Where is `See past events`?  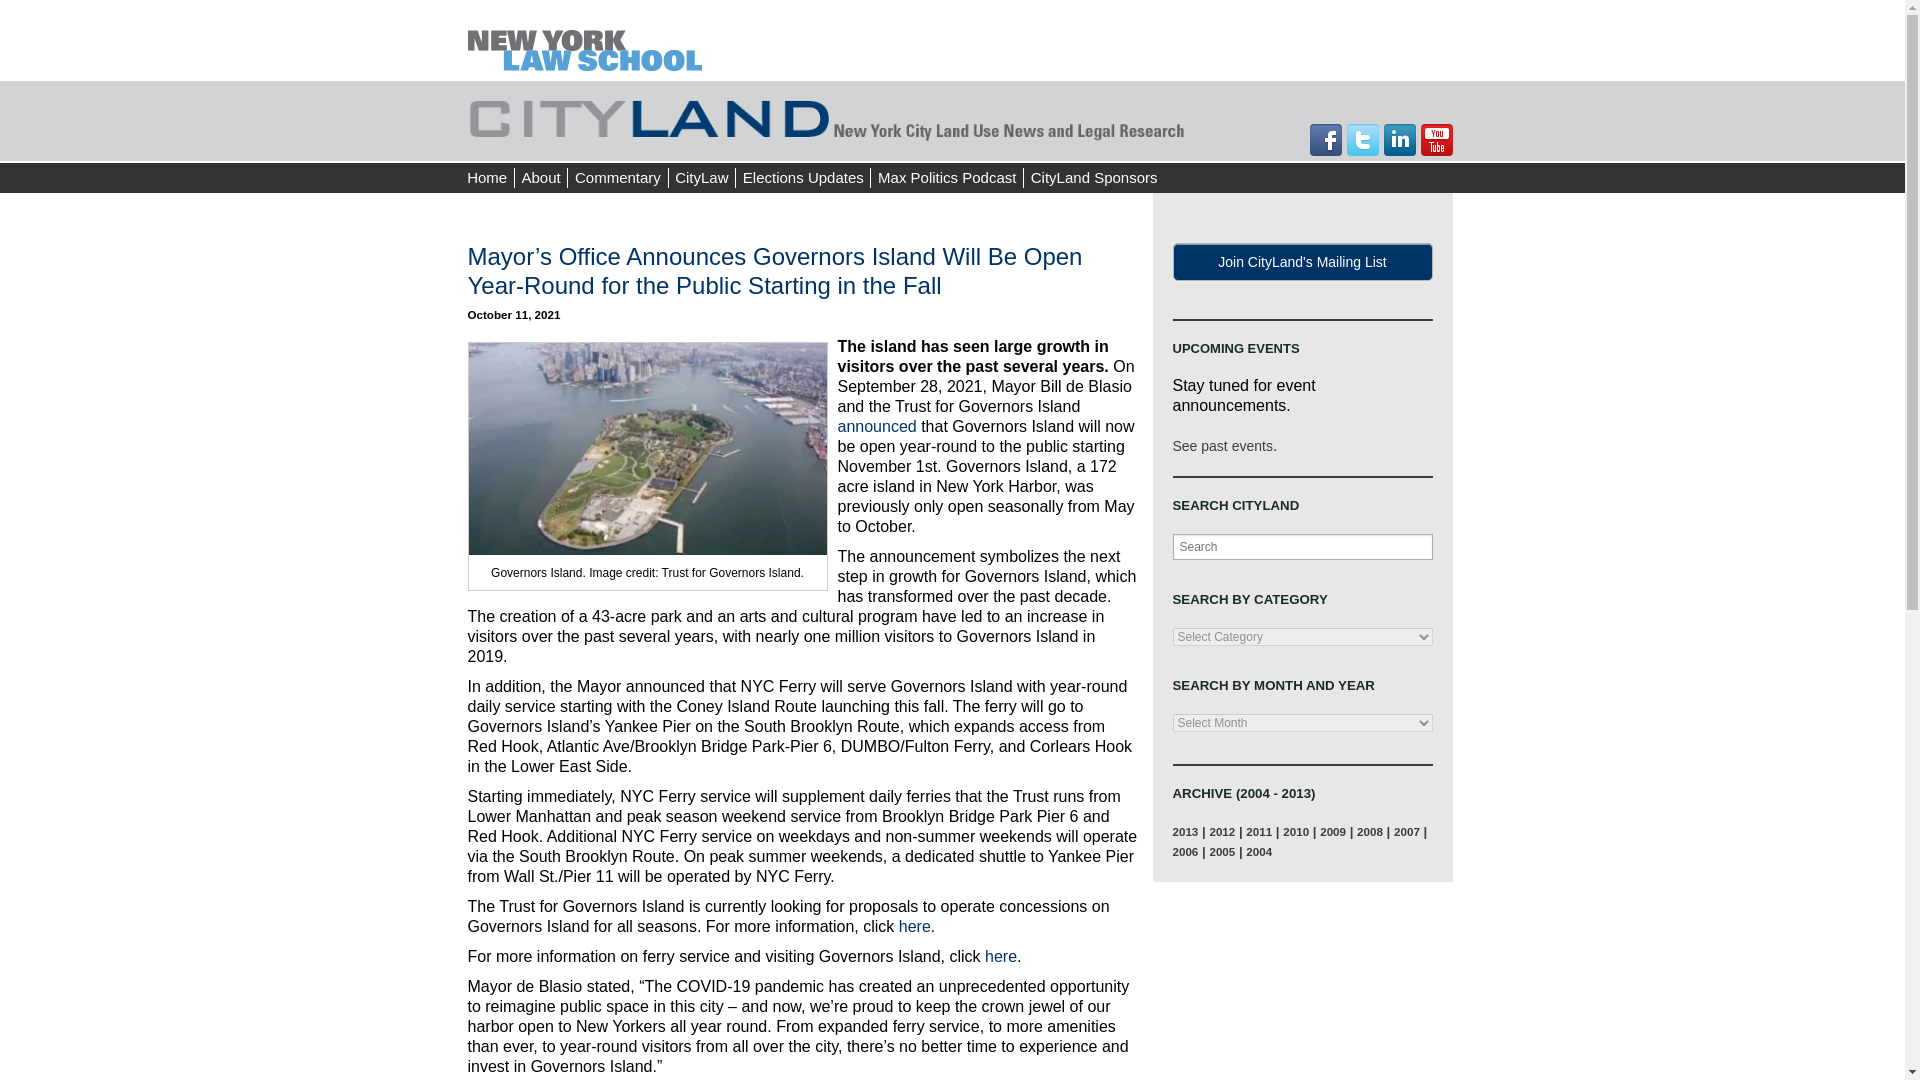
See past events is located at coordinates (1221, 446).